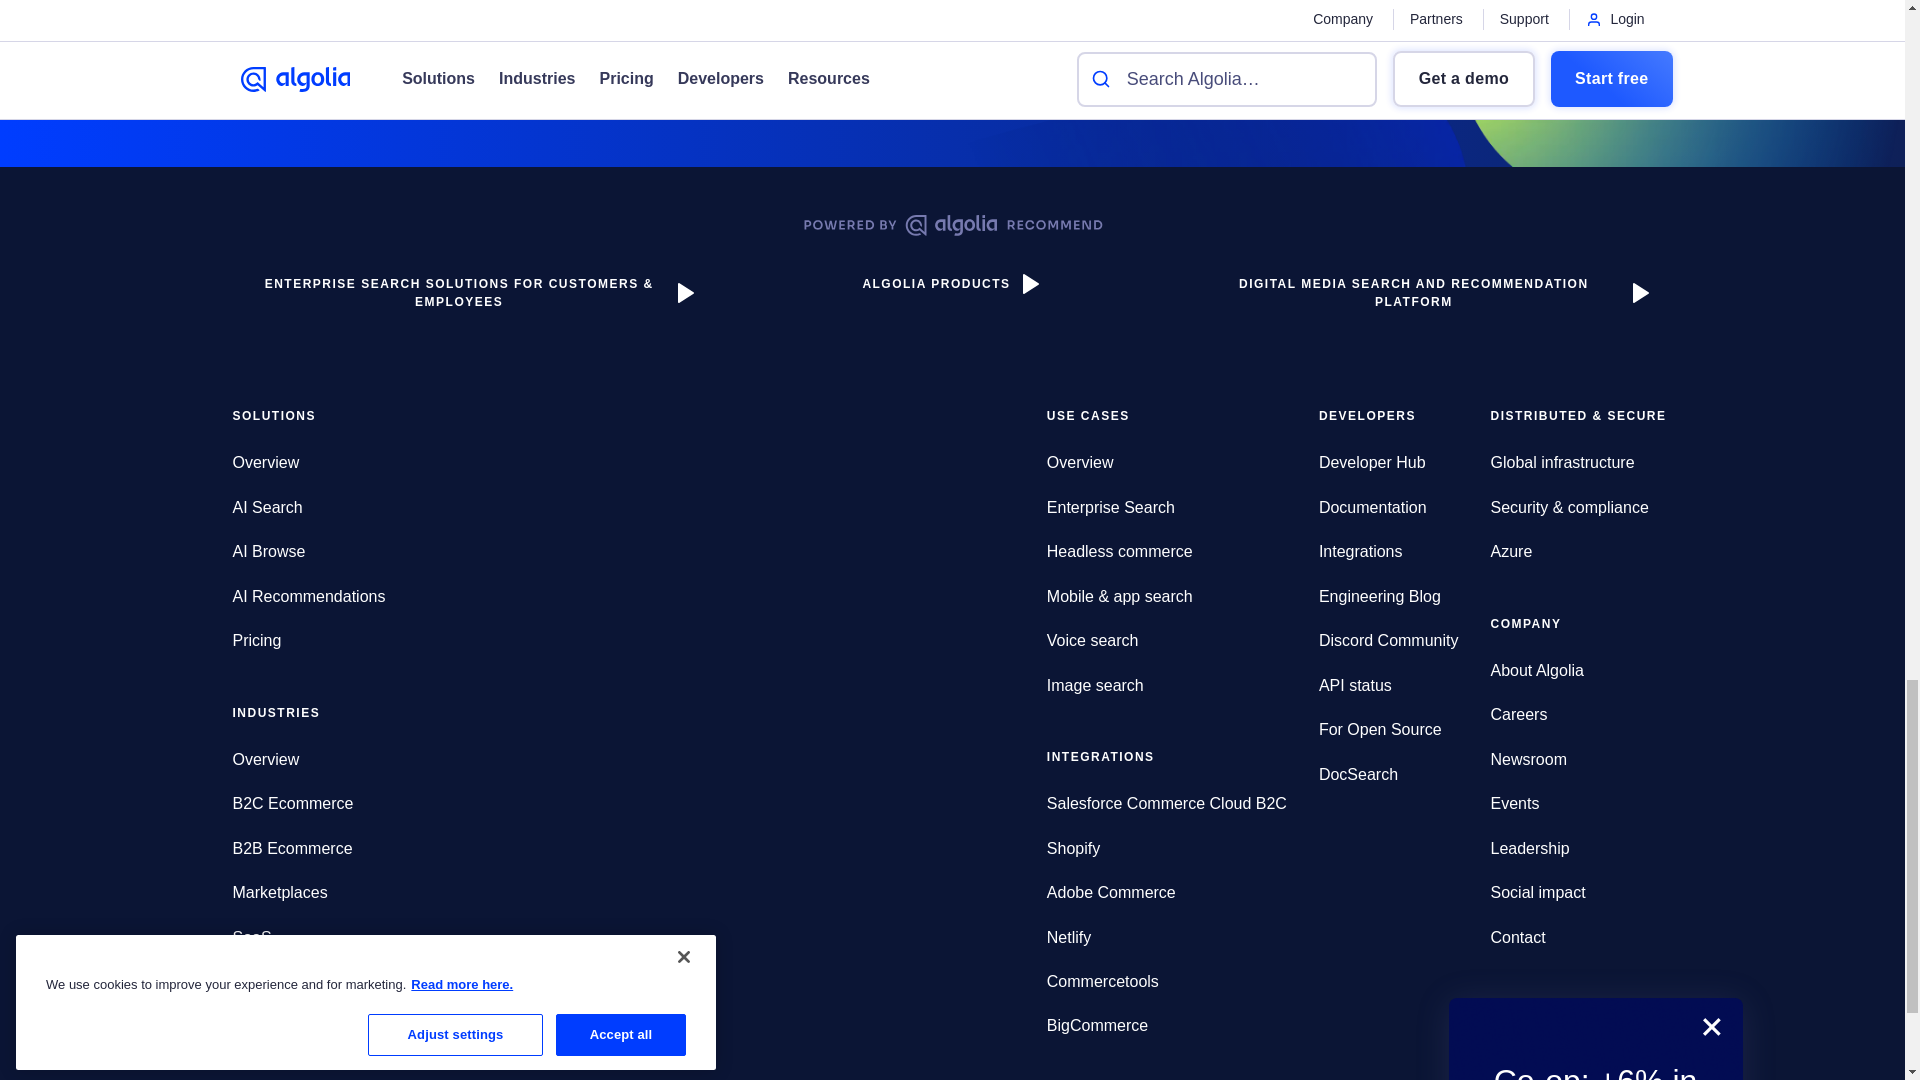 Image resolution: width=1920 pixels, height=1080 pixels. I want to click on Twitter, so click(1542, 1057).